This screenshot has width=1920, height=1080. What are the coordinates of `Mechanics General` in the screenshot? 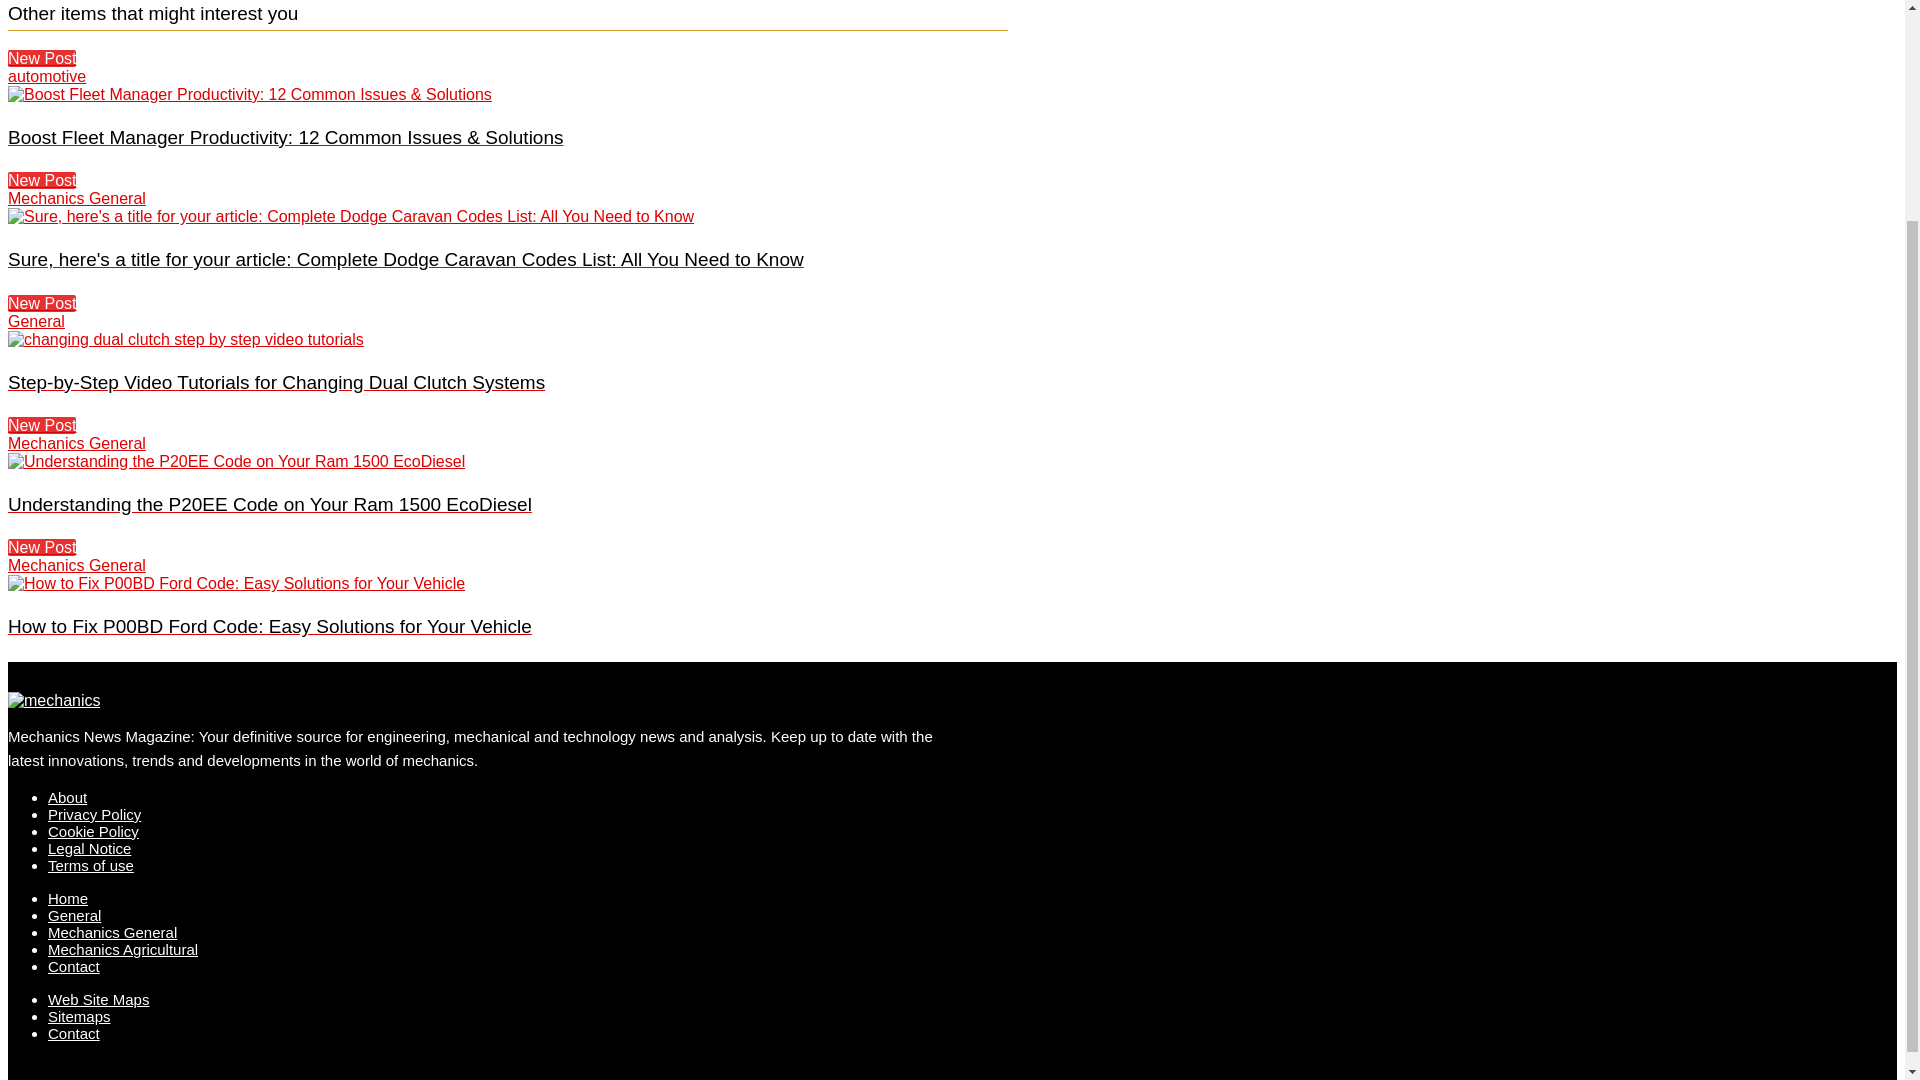 It's located at (112, 932).